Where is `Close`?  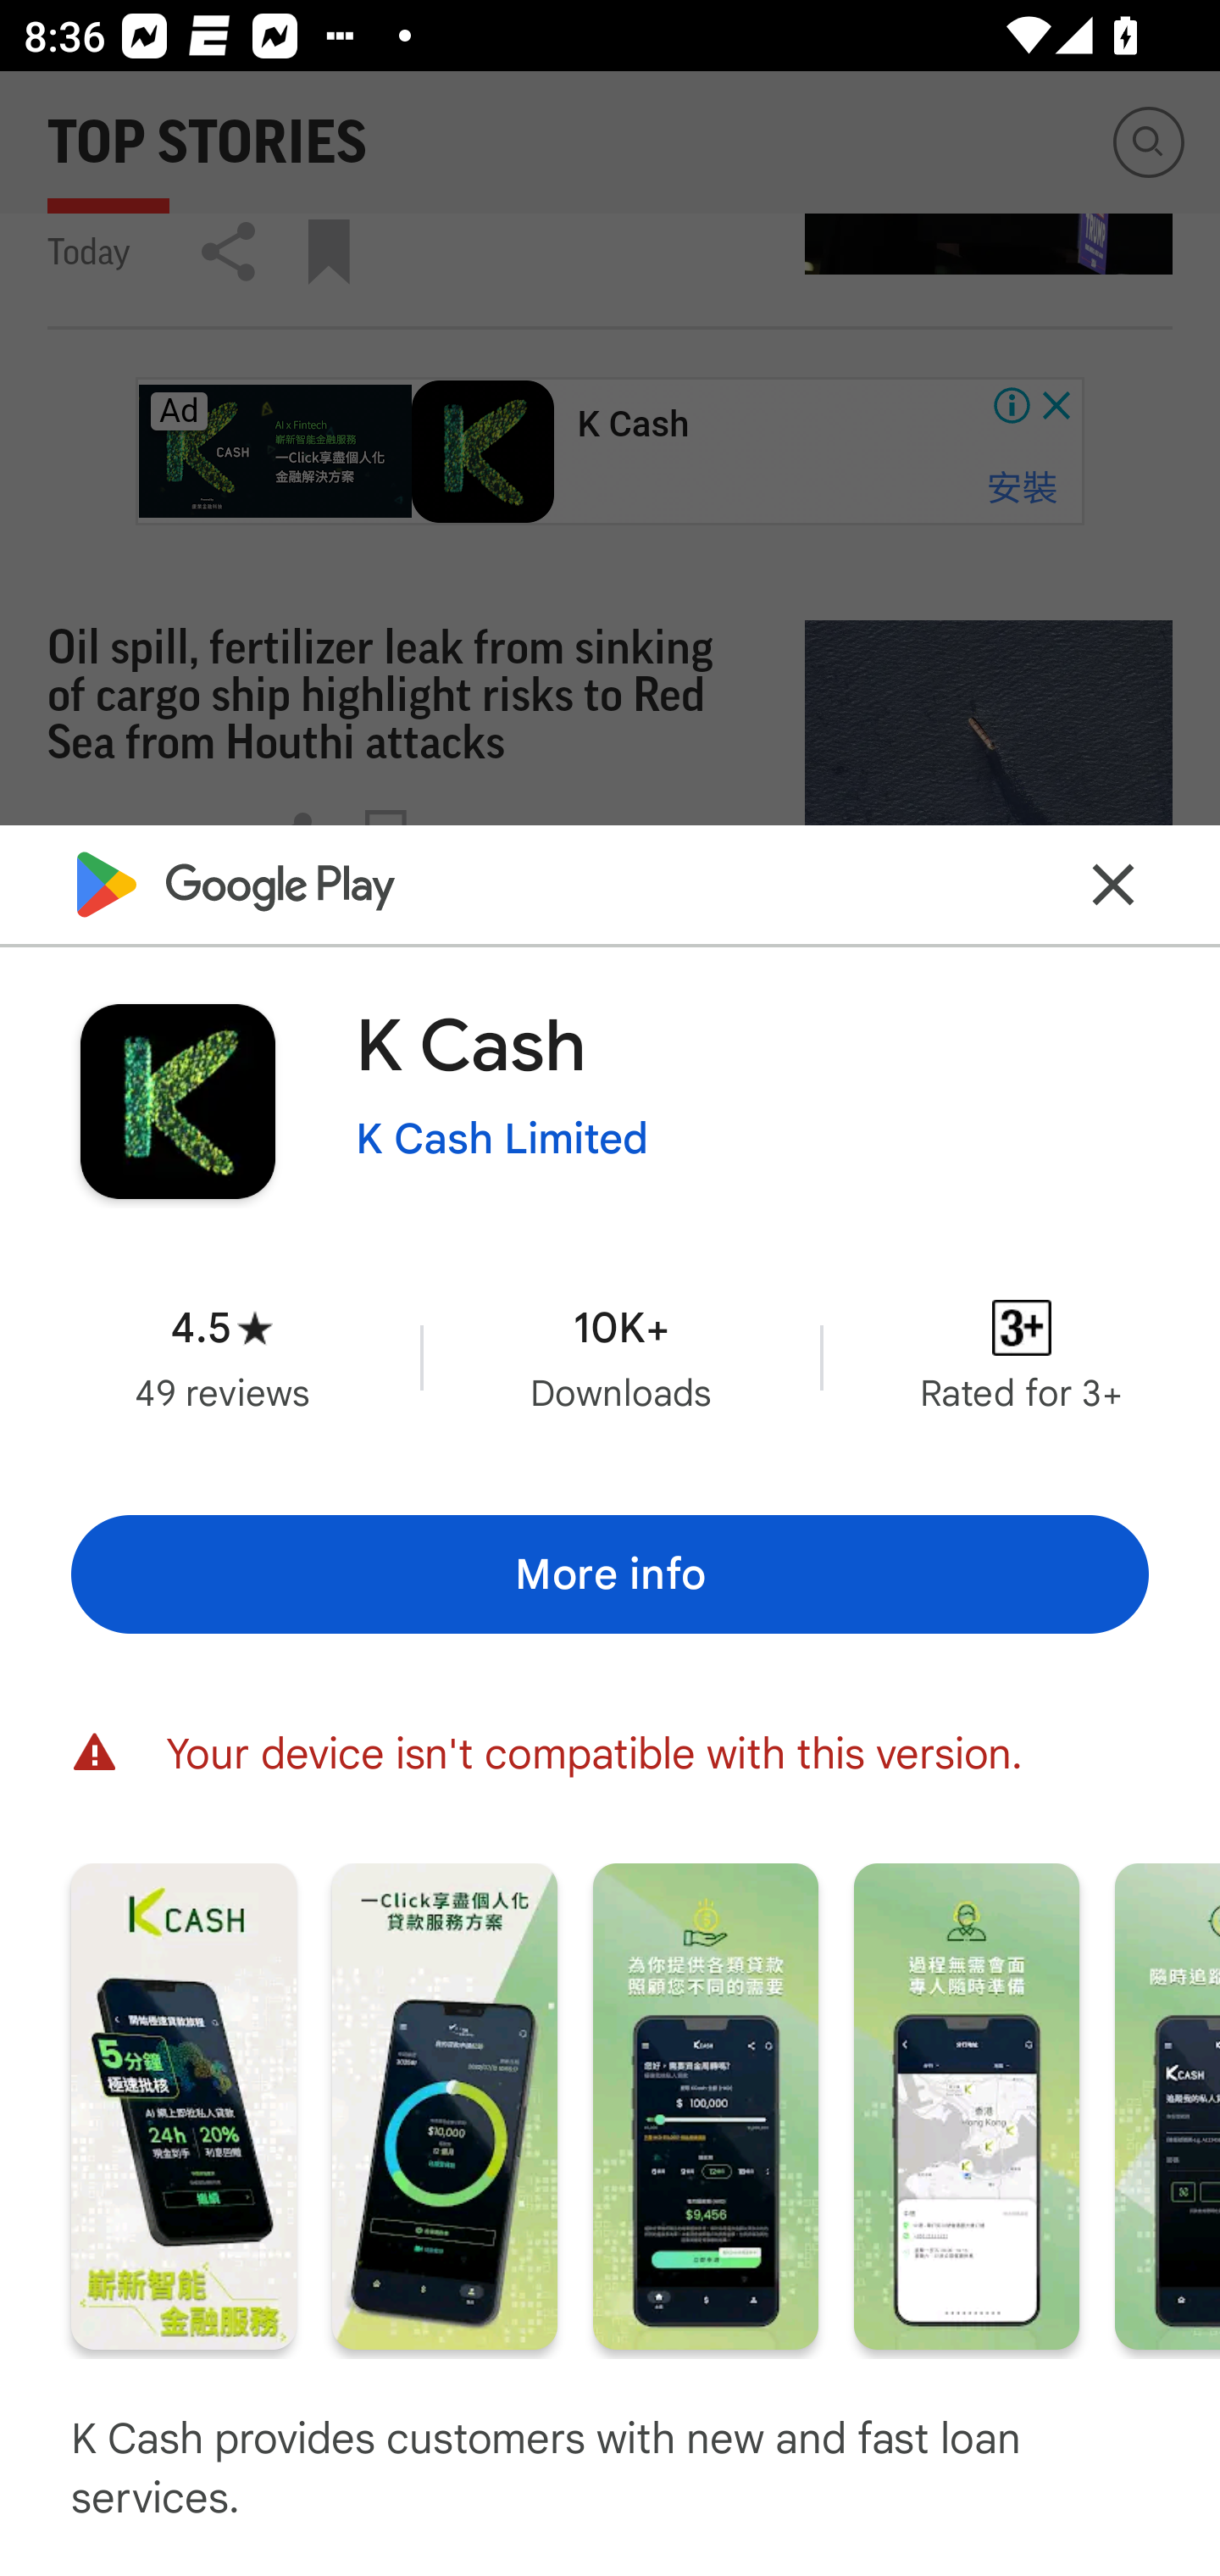
Close is located at coordinates (1113, 883).